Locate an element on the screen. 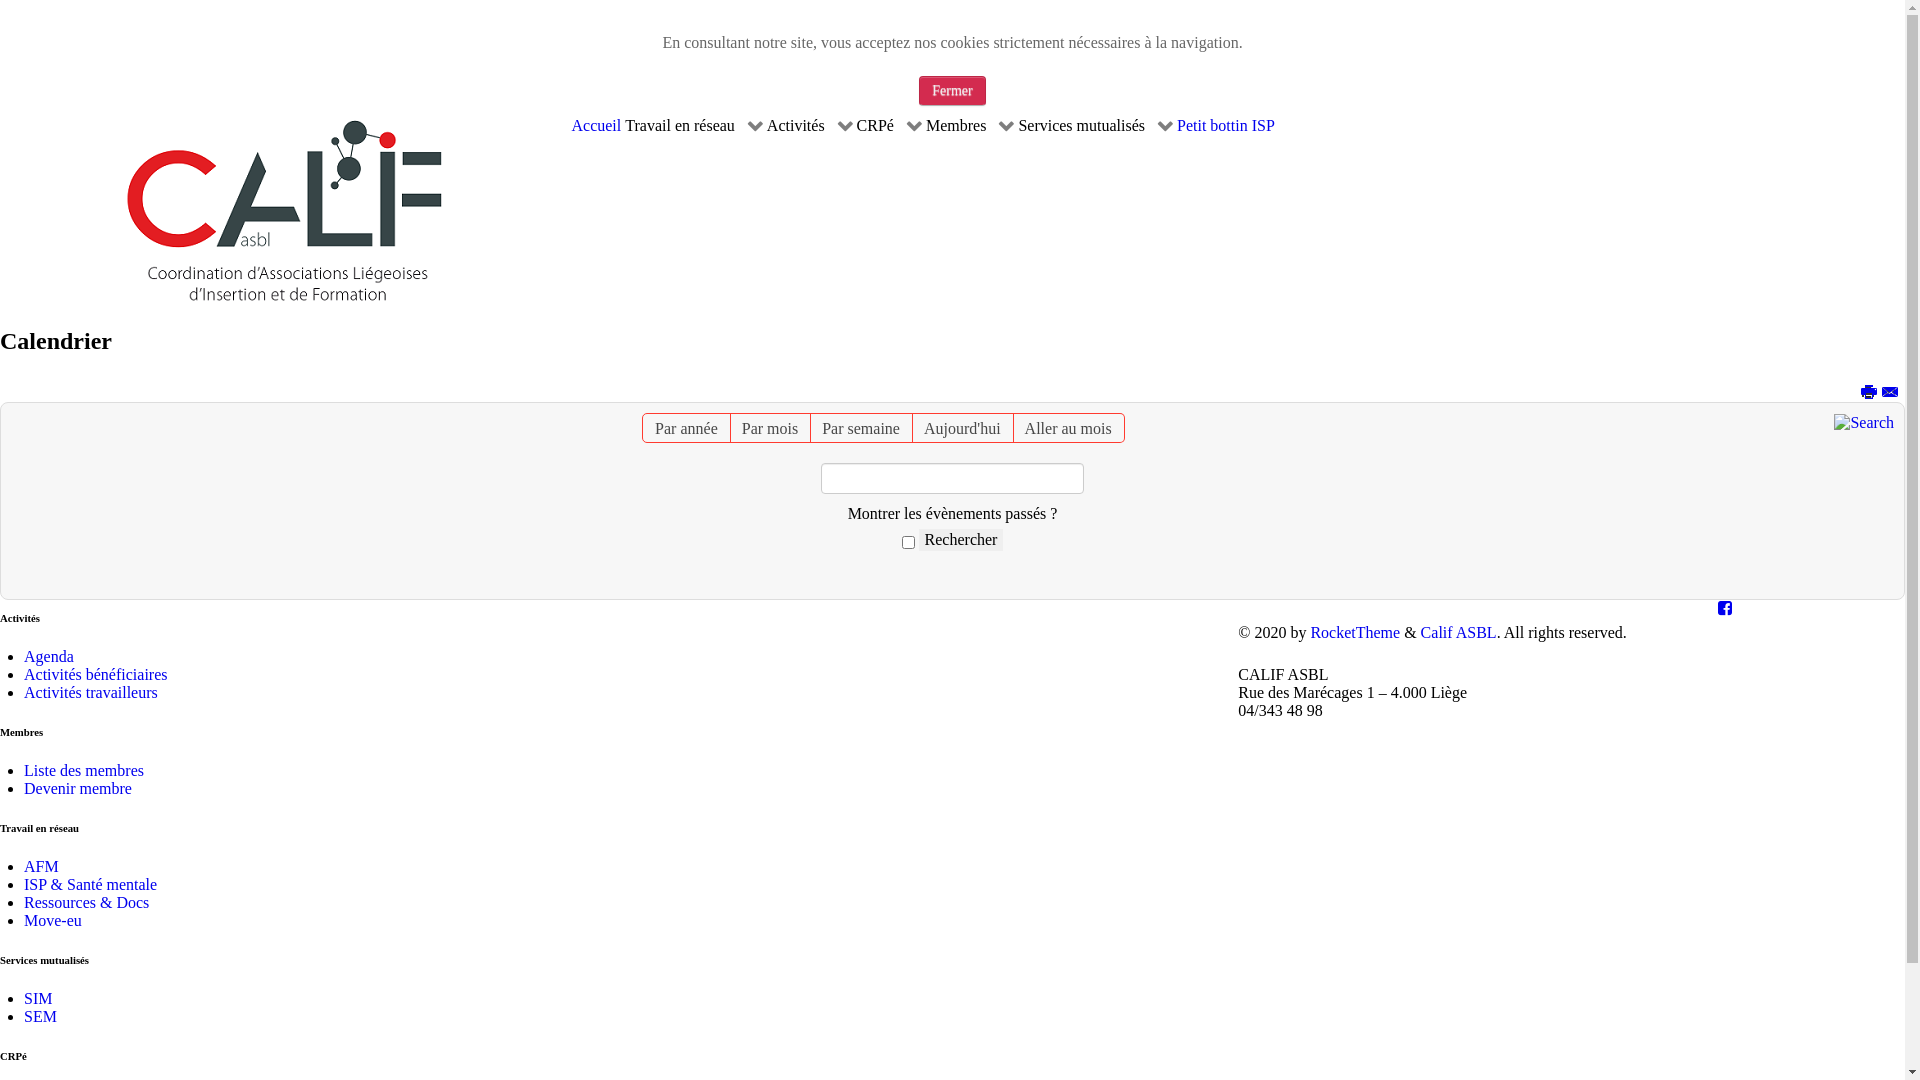 The height and width of the screenshot is (1080, 1920). Liste des membres is located at coordinates (84, 770).